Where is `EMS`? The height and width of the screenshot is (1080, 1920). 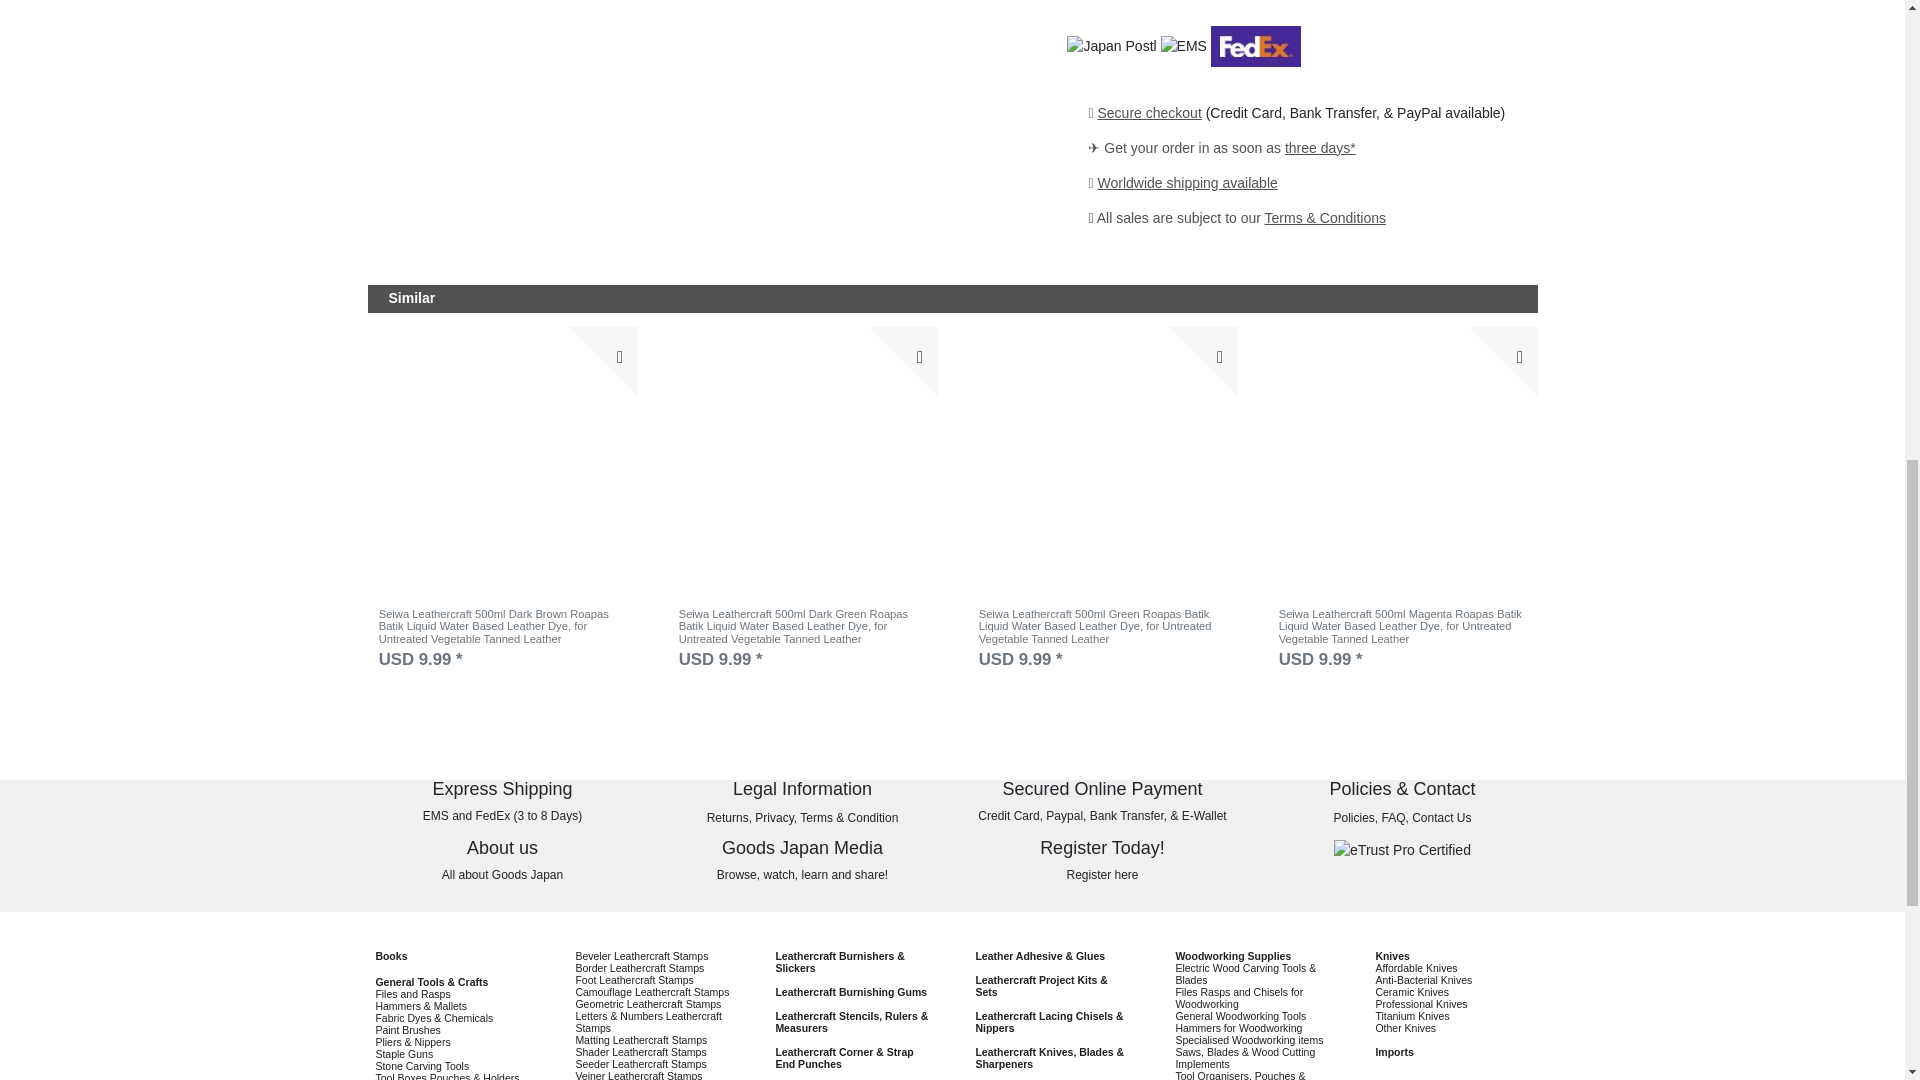
EMS is located at coordinates (1184, 50).